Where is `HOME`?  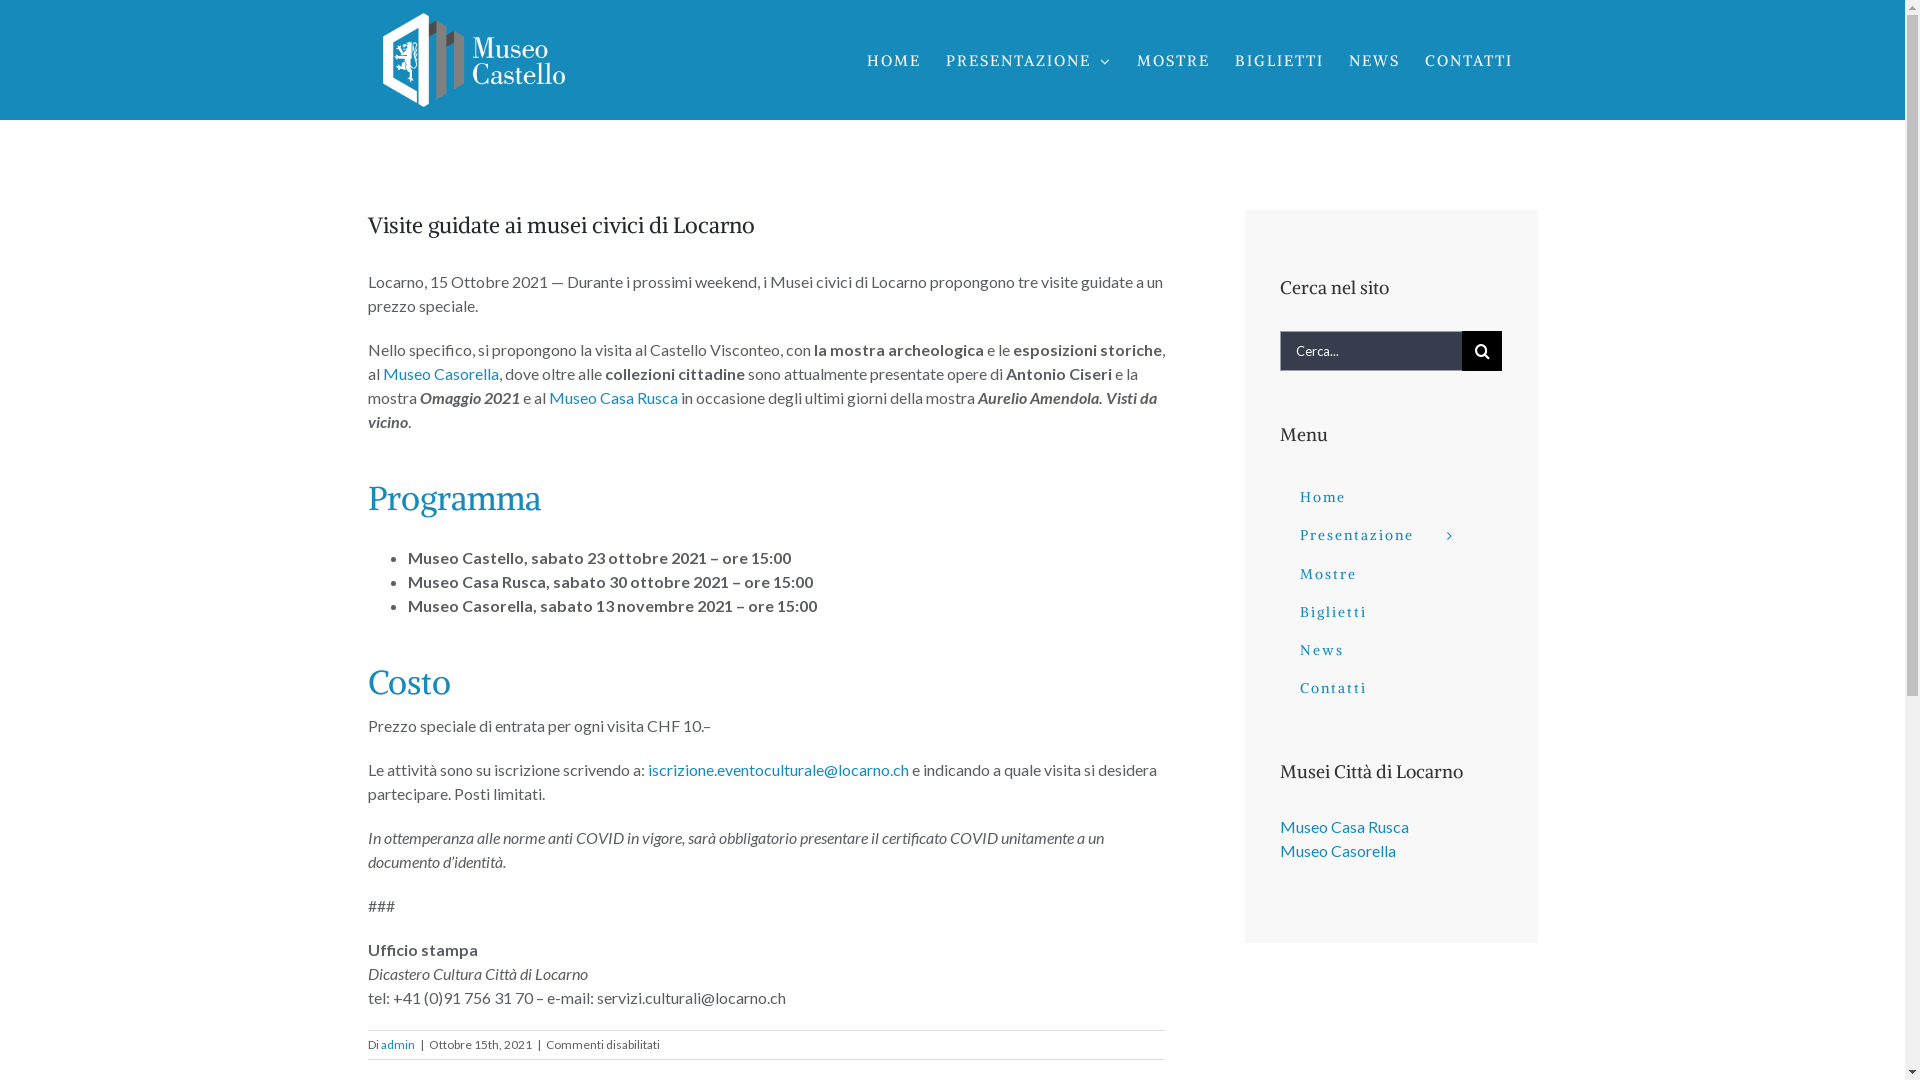 HOME is located at coordinates (893, 60).